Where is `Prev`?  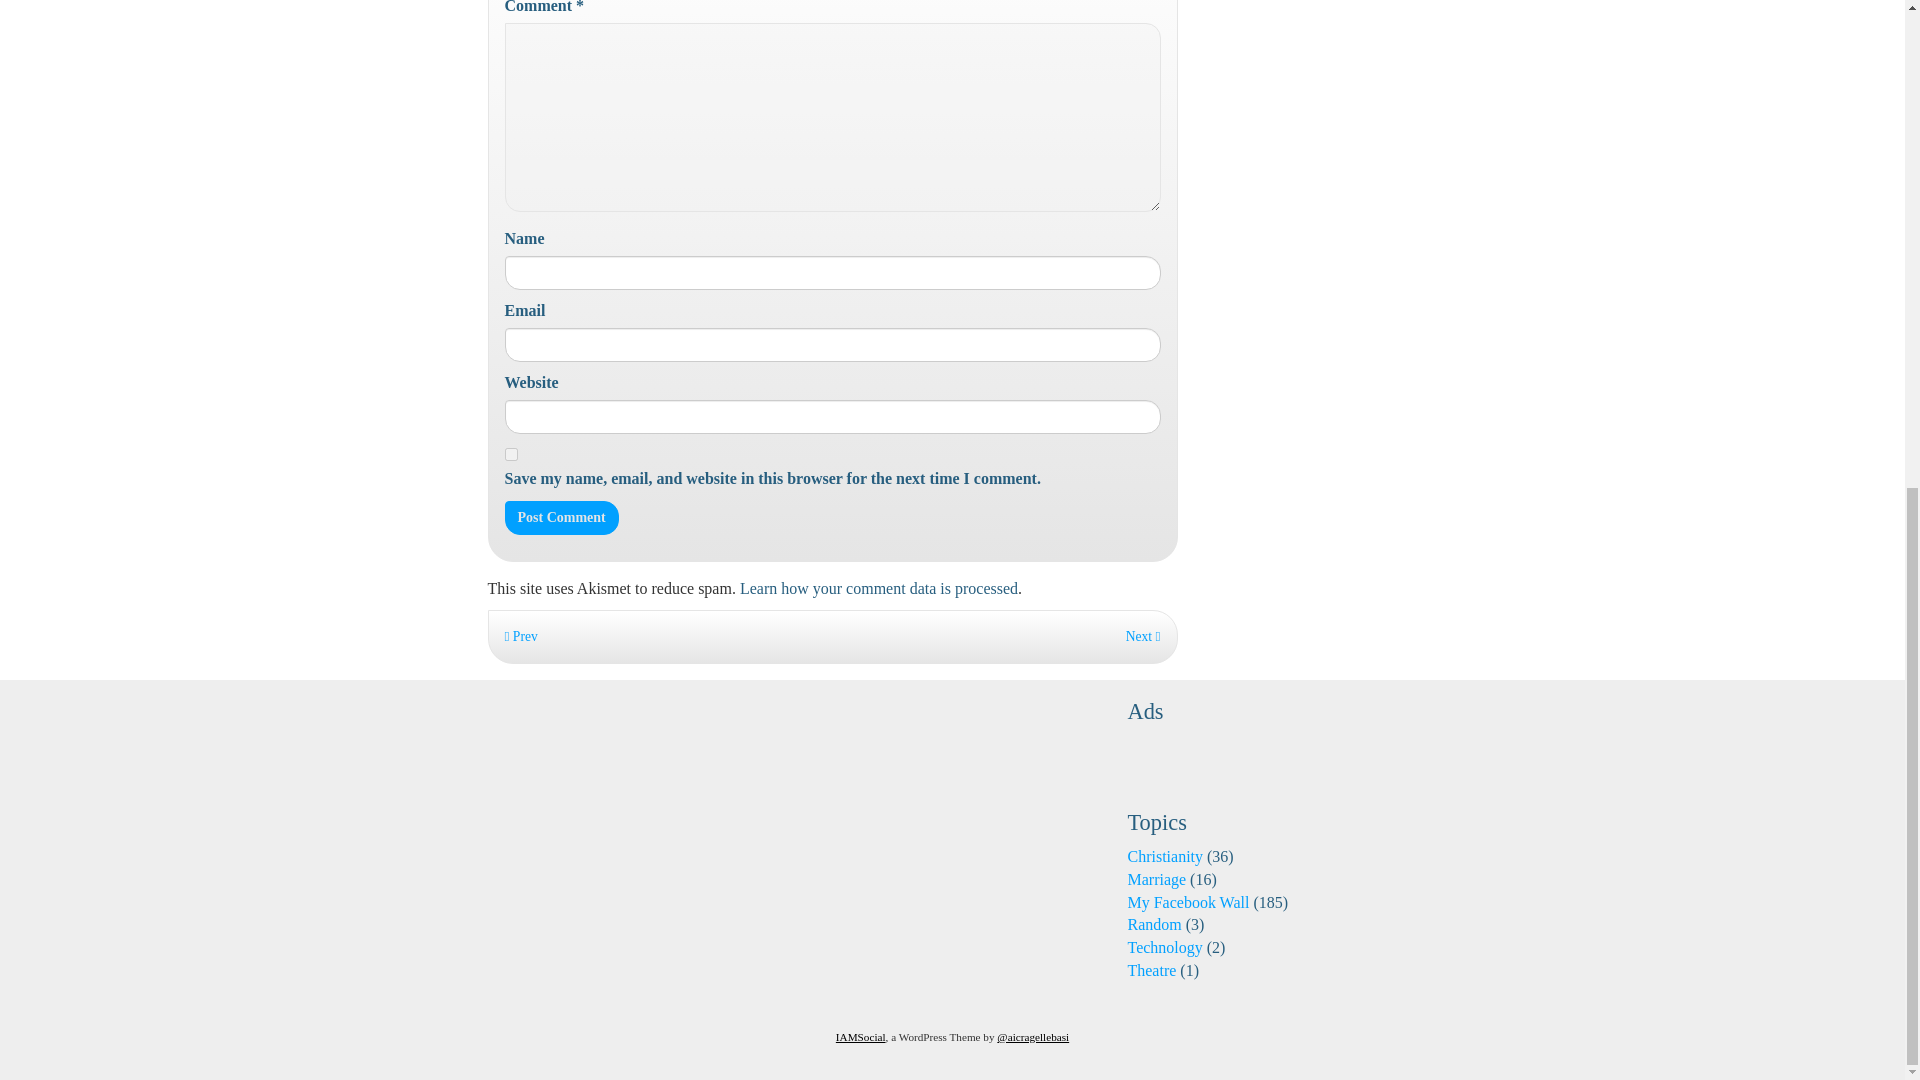
Prev is located at coordinates (520, 636).